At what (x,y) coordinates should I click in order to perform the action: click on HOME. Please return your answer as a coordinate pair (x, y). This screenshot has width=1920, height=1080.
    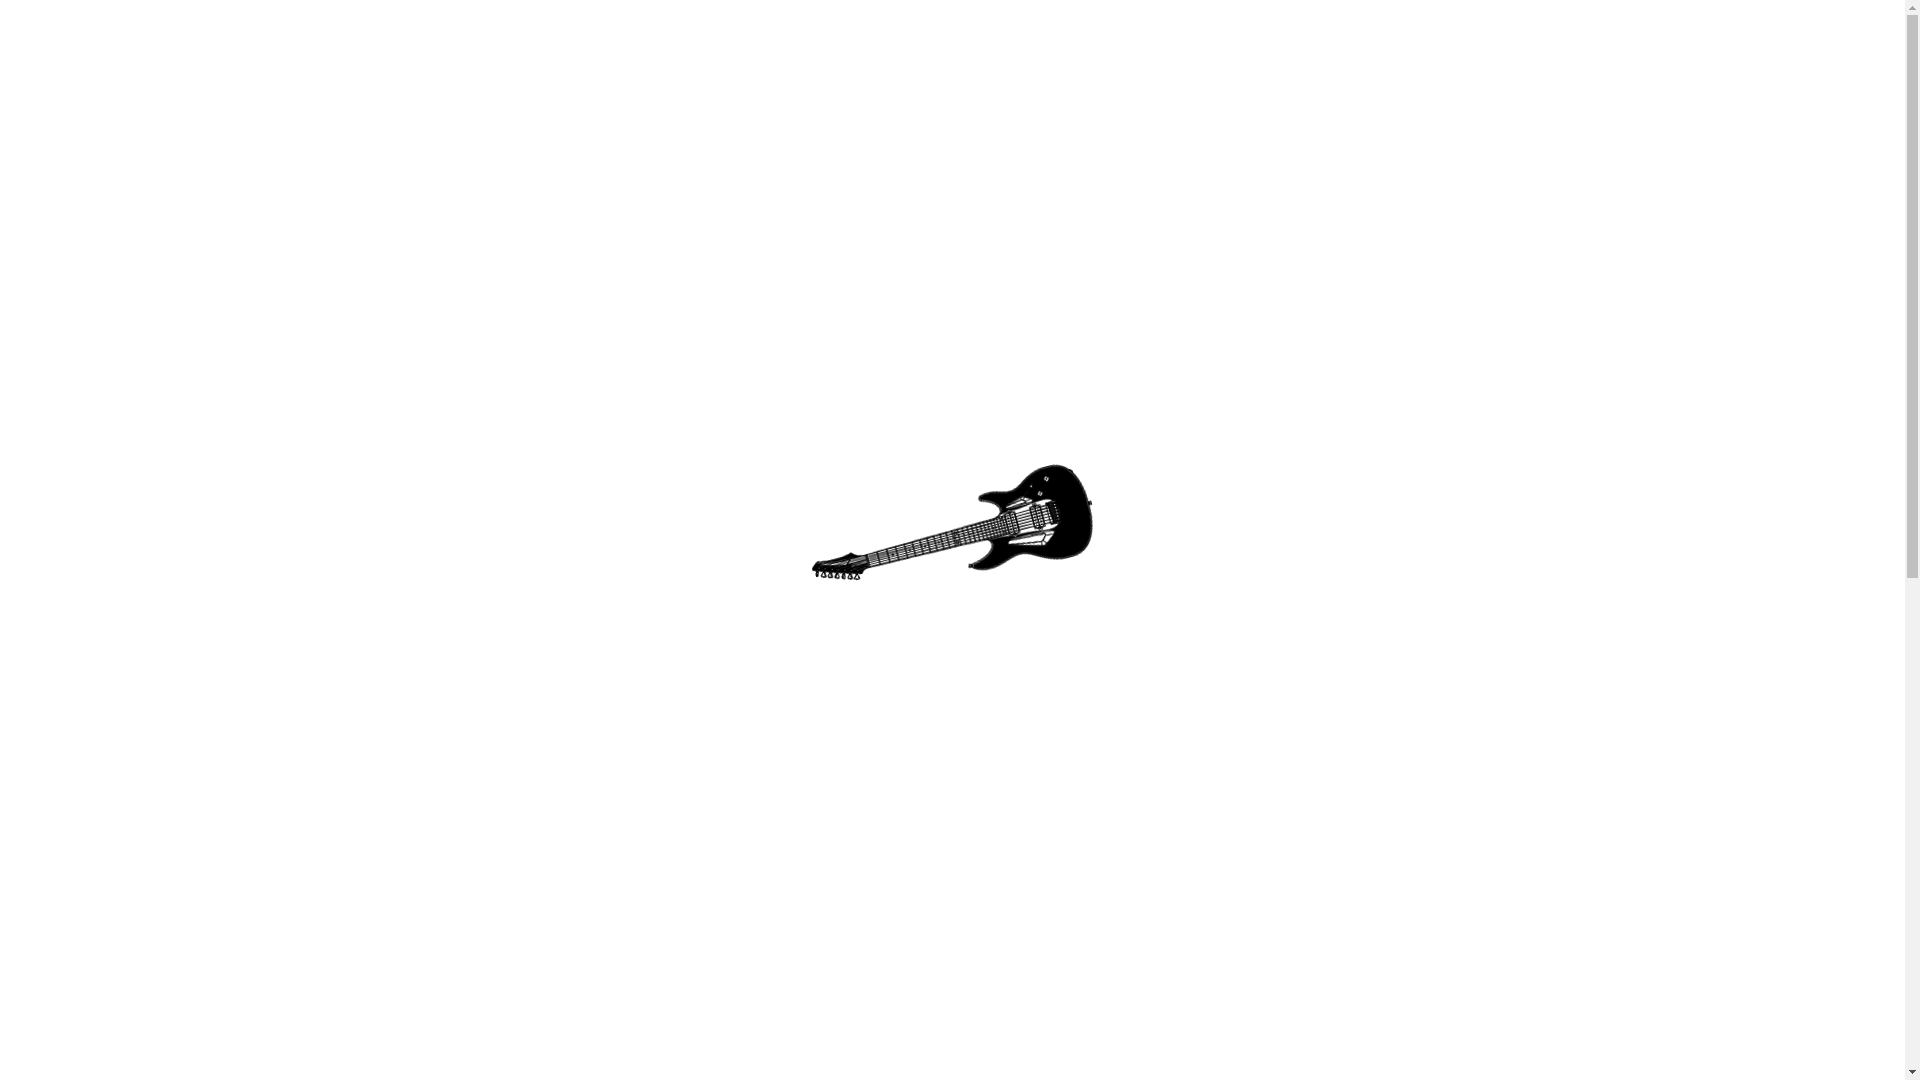
    Looking at the image, I should click on (757, 151).